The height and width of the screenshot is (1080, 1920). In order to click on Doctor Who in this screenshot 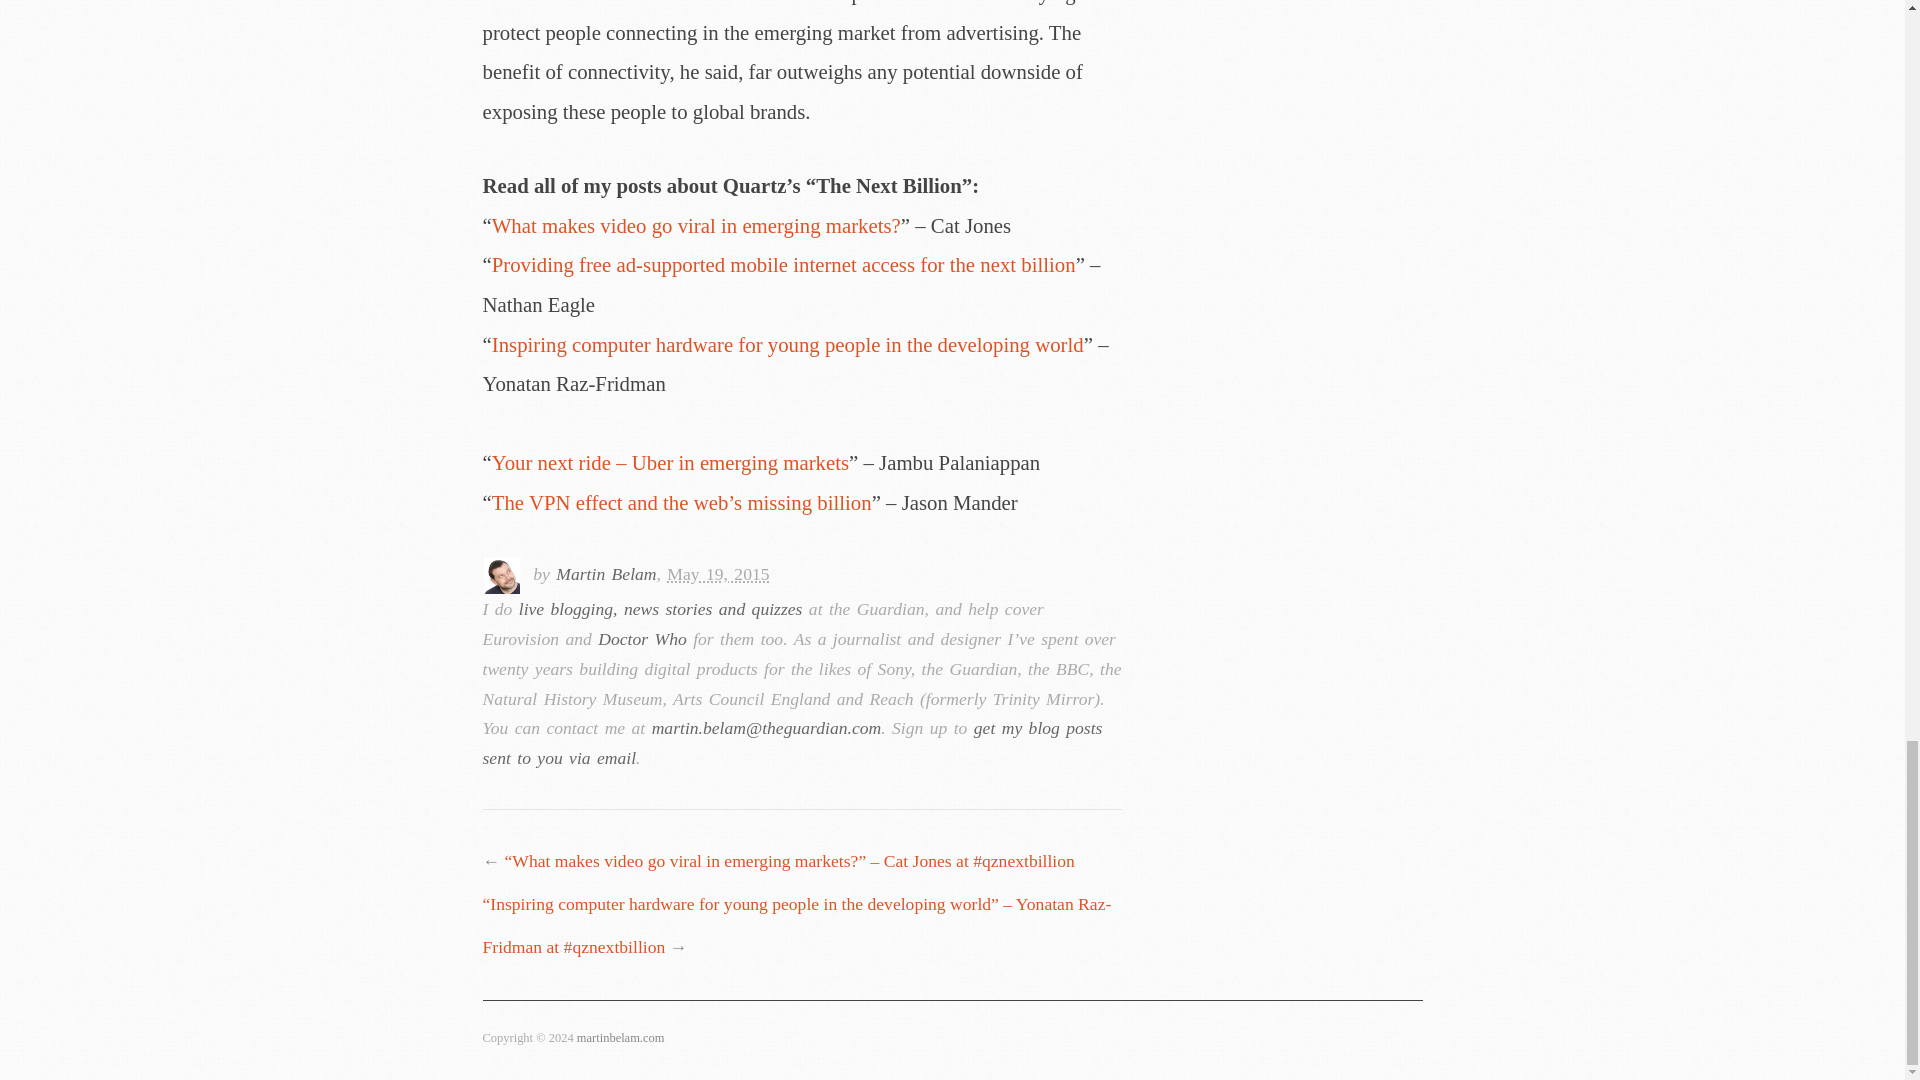, I will do `click(642, 638)`.